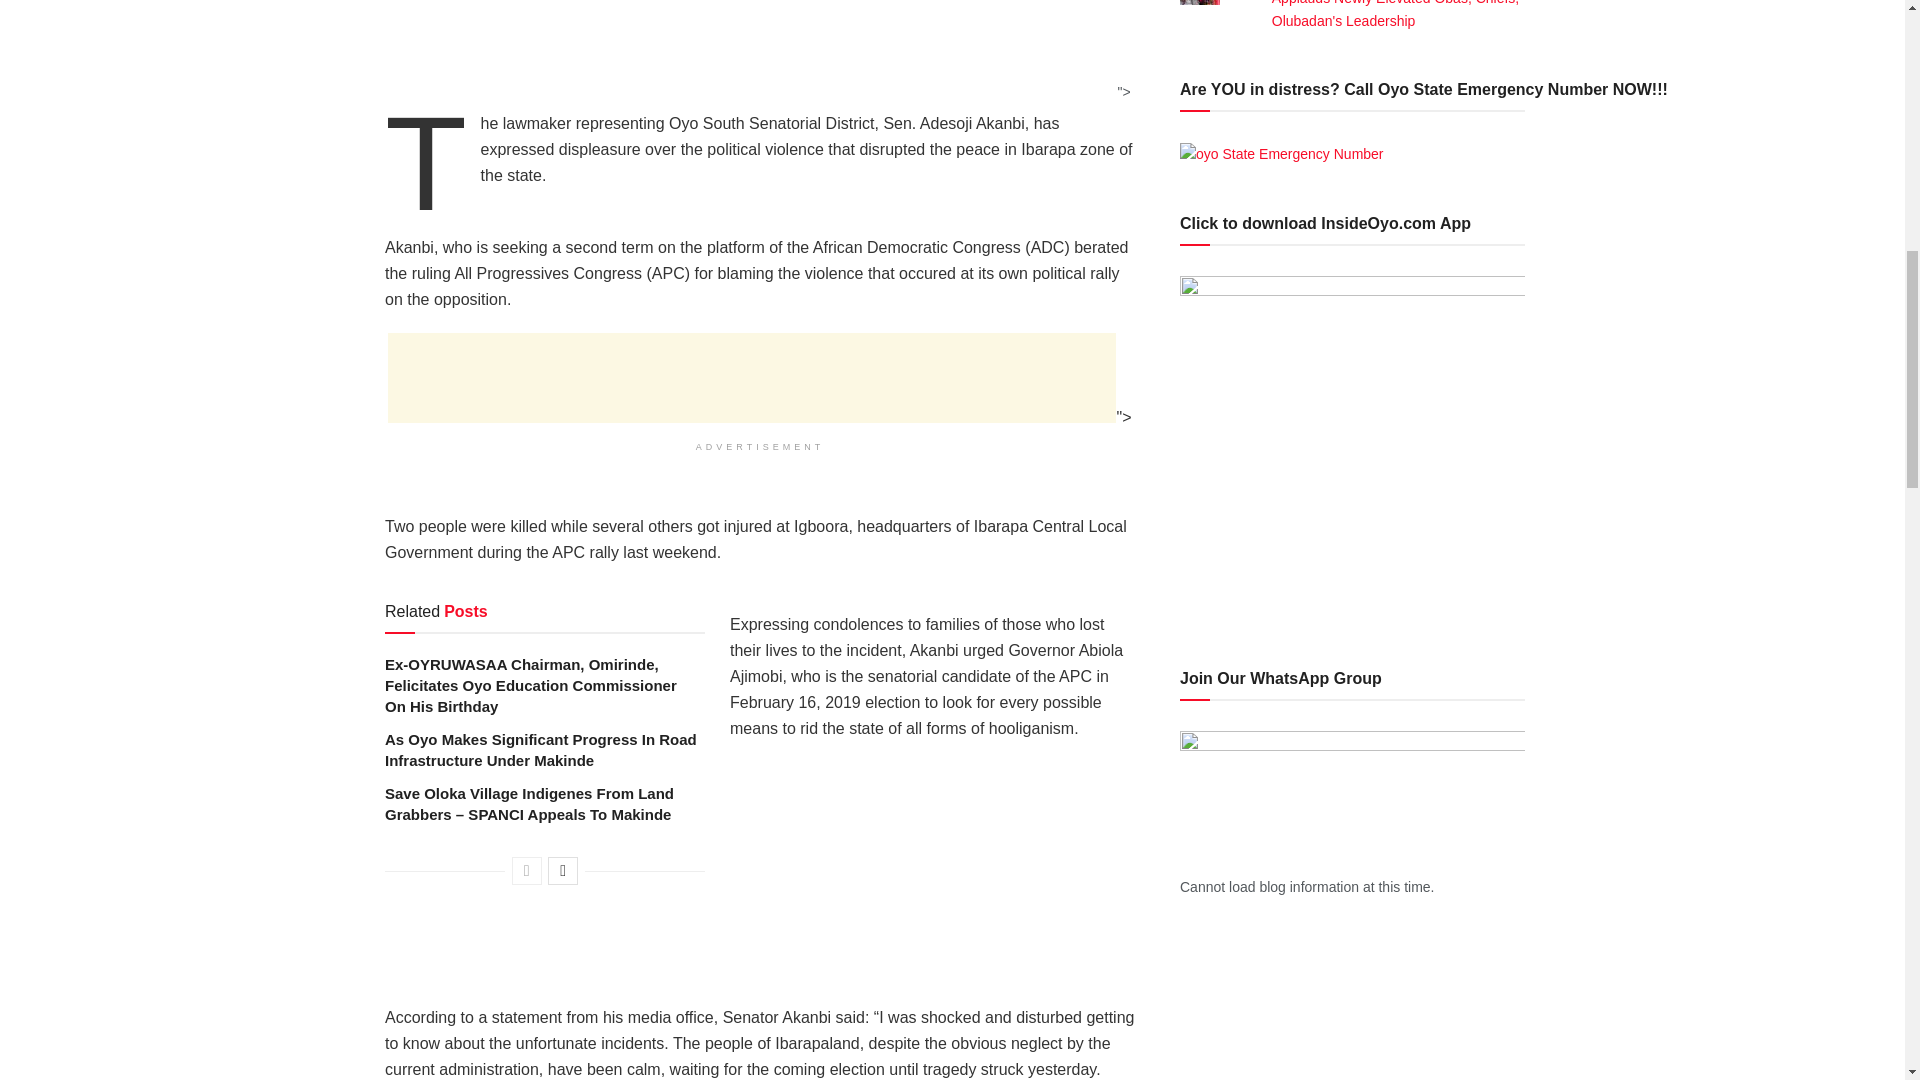 The height and width of the screenshot is (1080, 1920). What do you see at coordinates (526, 870) in the screenshot?
I see `Previous` at bounding box center [526, 870].